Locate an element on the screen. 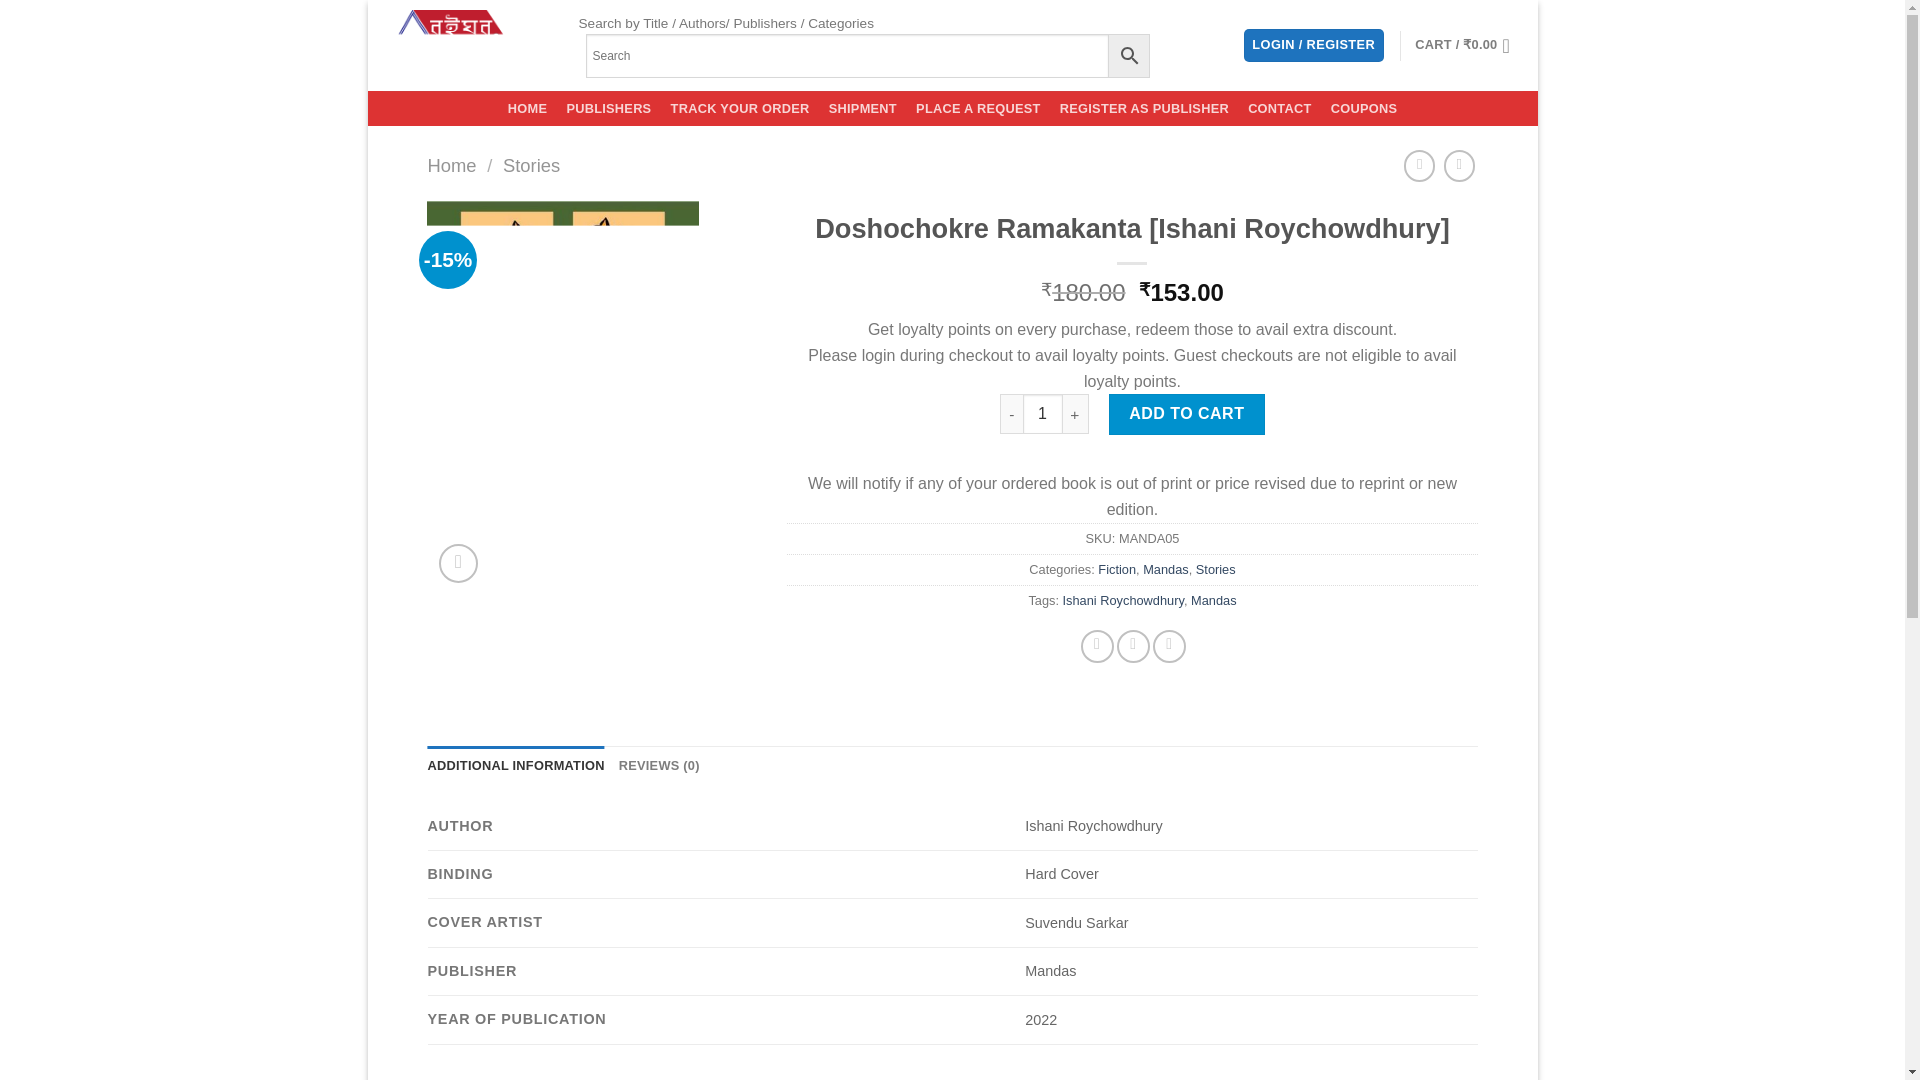  PLACE A REQUEST is located at coordinates (978, 108).